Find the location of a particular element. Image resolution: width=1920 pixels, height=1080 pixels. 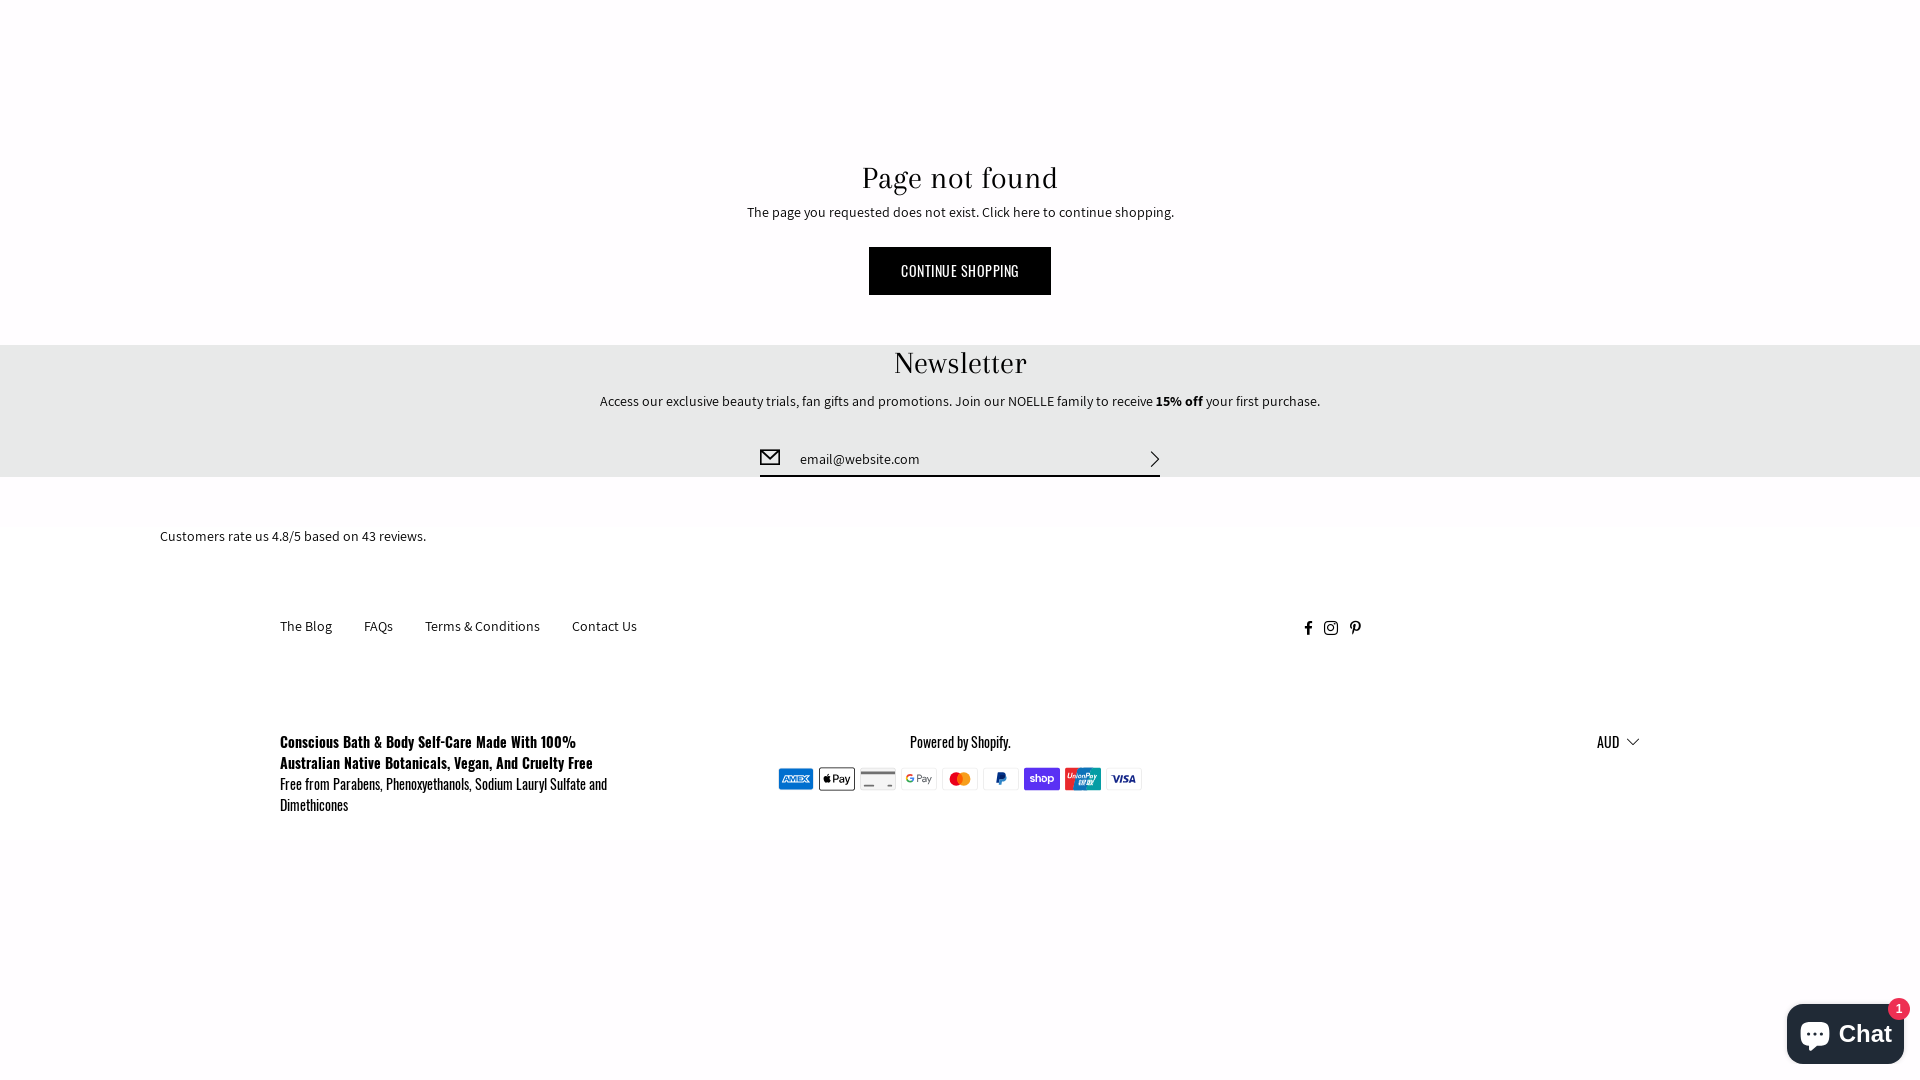

CONTINUE SHOPPING is located at coordinates (960, 270).